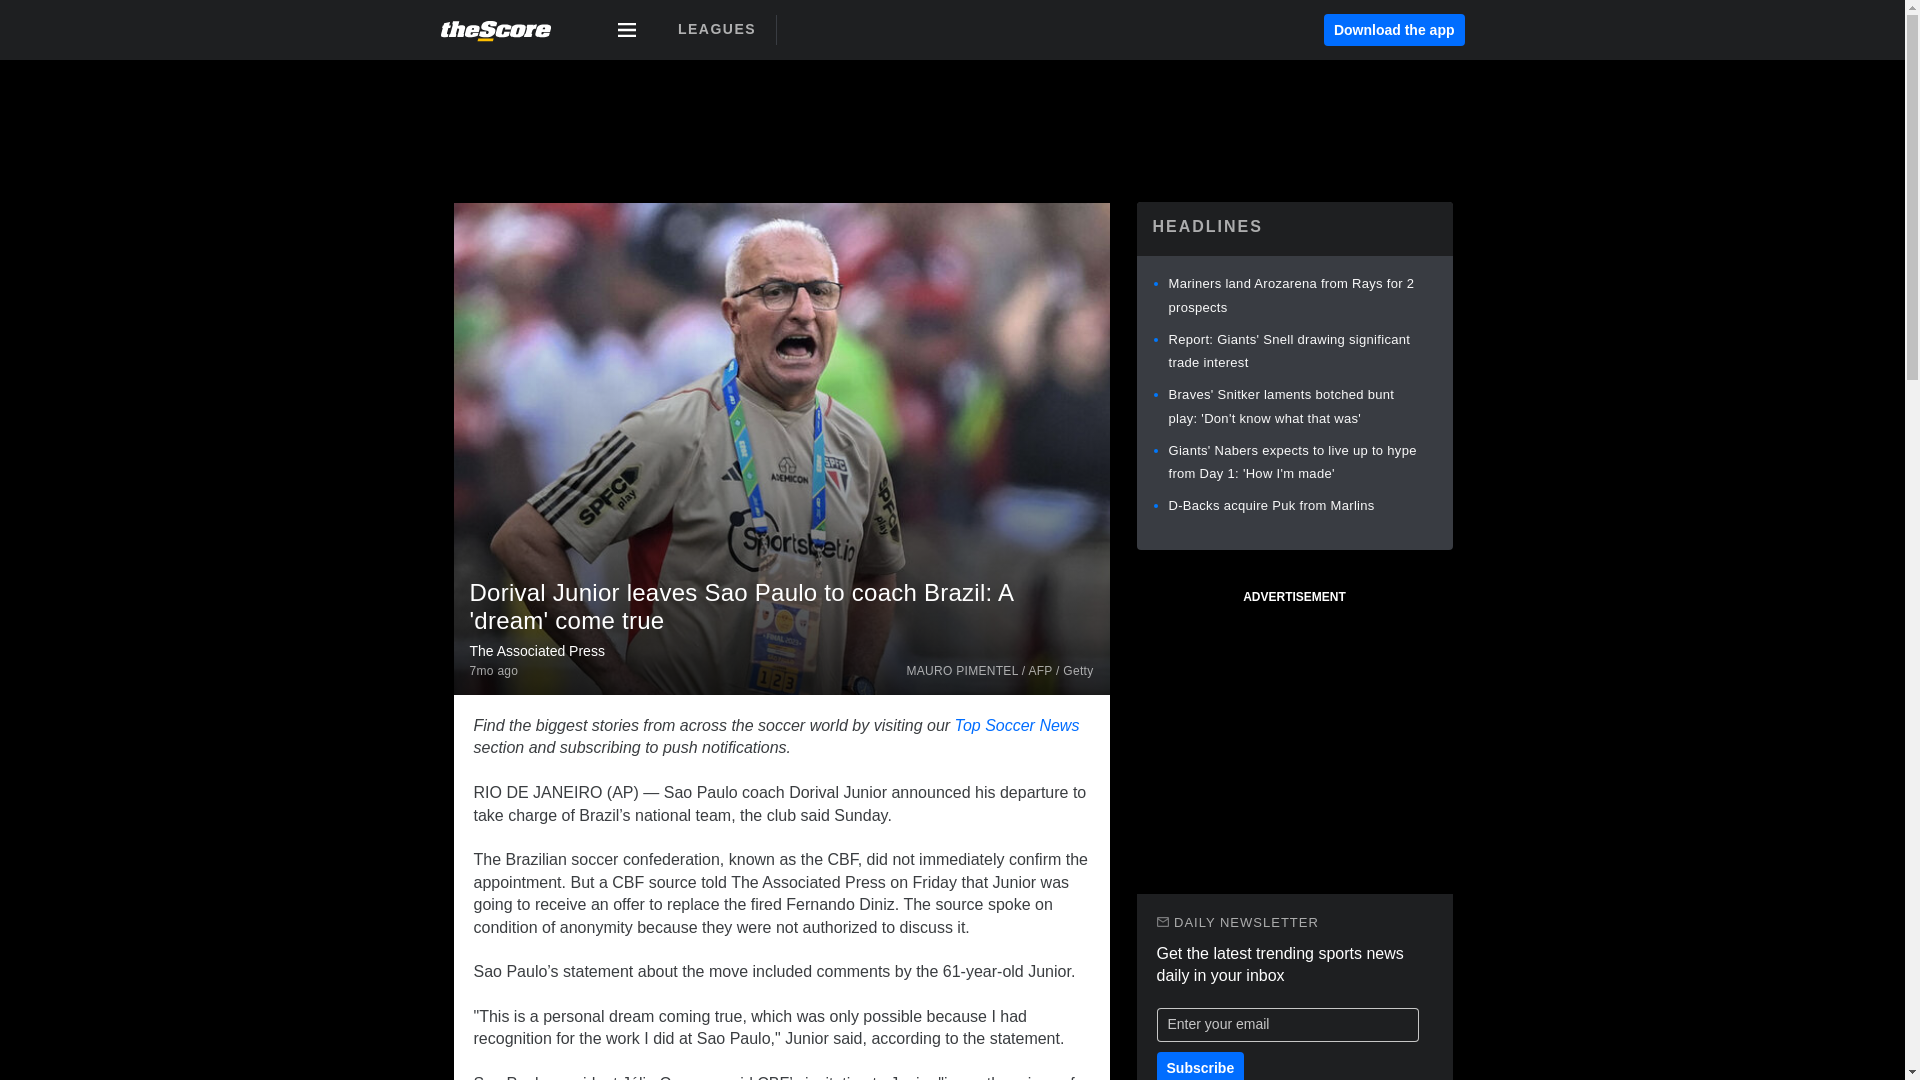 This screenshot has height=1080, width=1920. What do you see at coordinates (537, 650) in the screenshot?
I see `The Associated Press` at bounding box center [537, 650].